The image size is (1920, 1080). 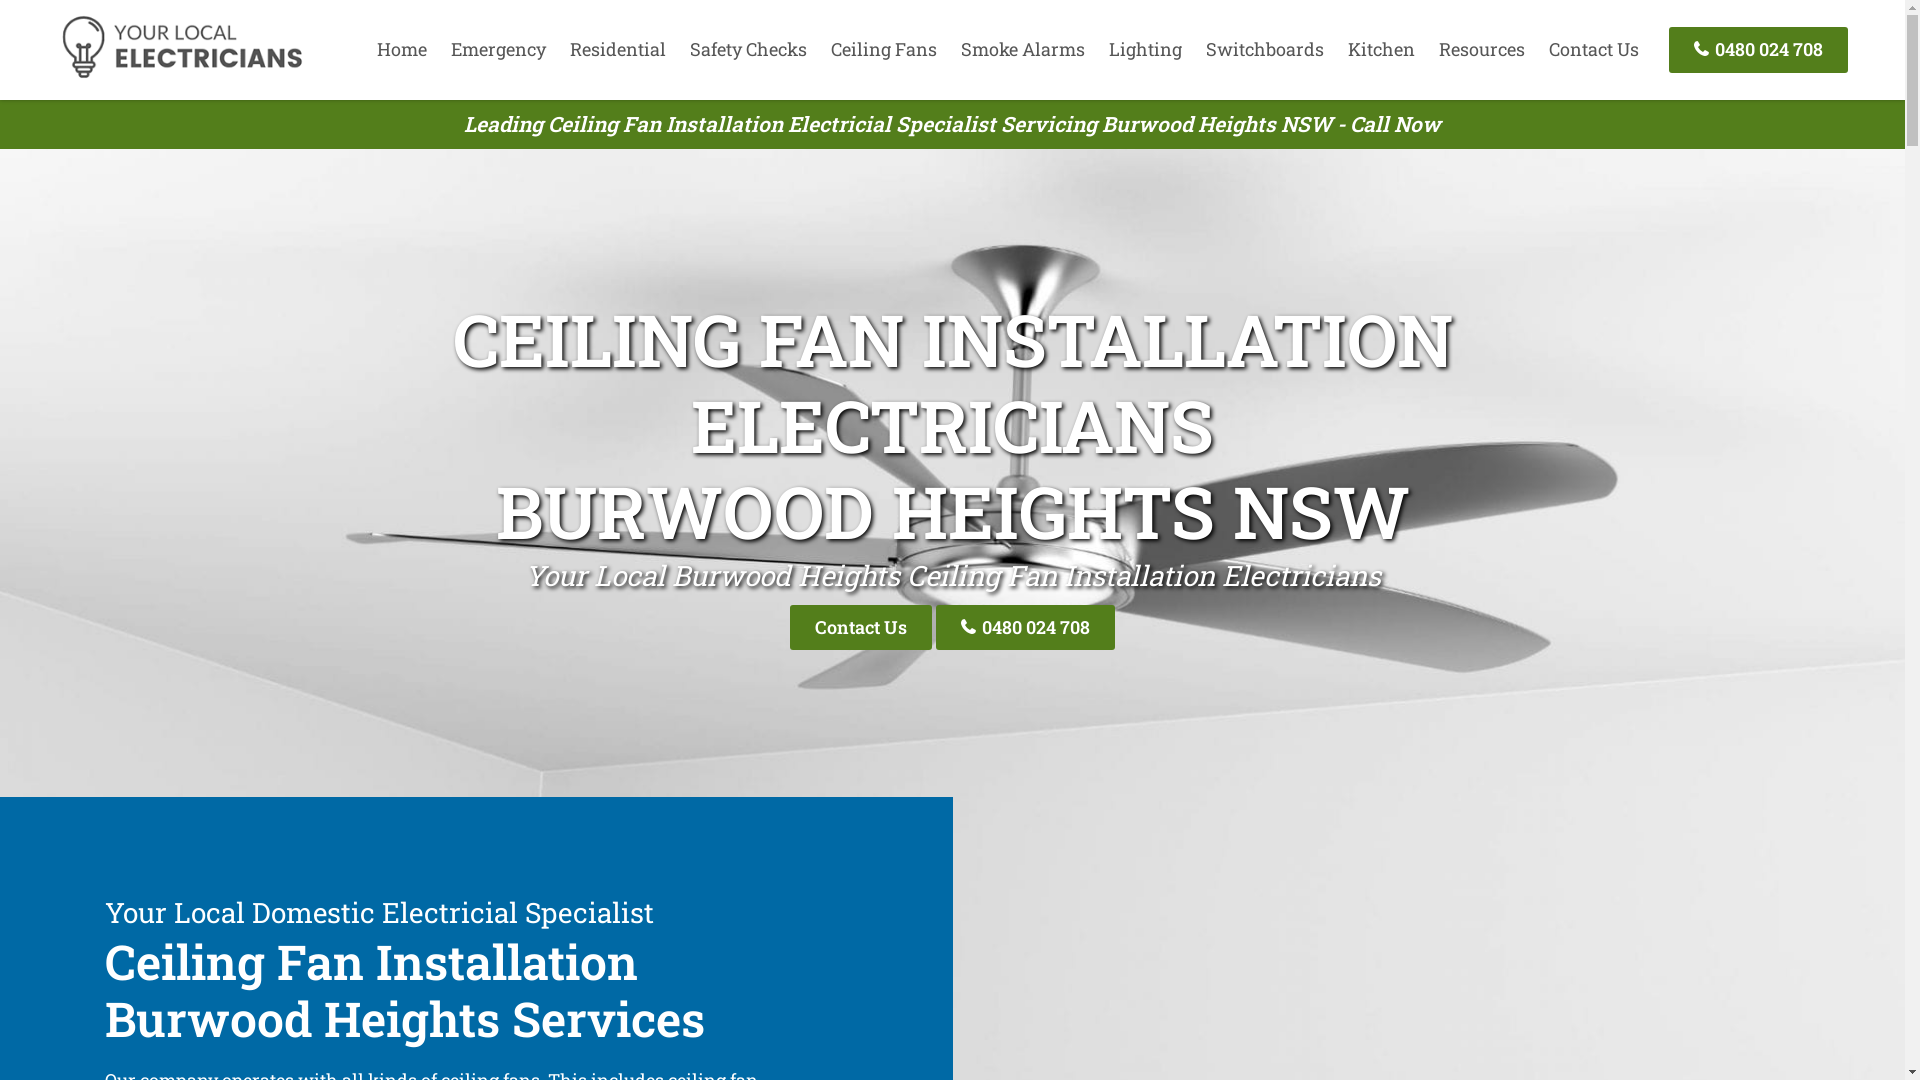 What do you see at coordinates (1023, 49) in the screenshot?
I see `Smoke Alarms` at bounding box center [1023, 49].